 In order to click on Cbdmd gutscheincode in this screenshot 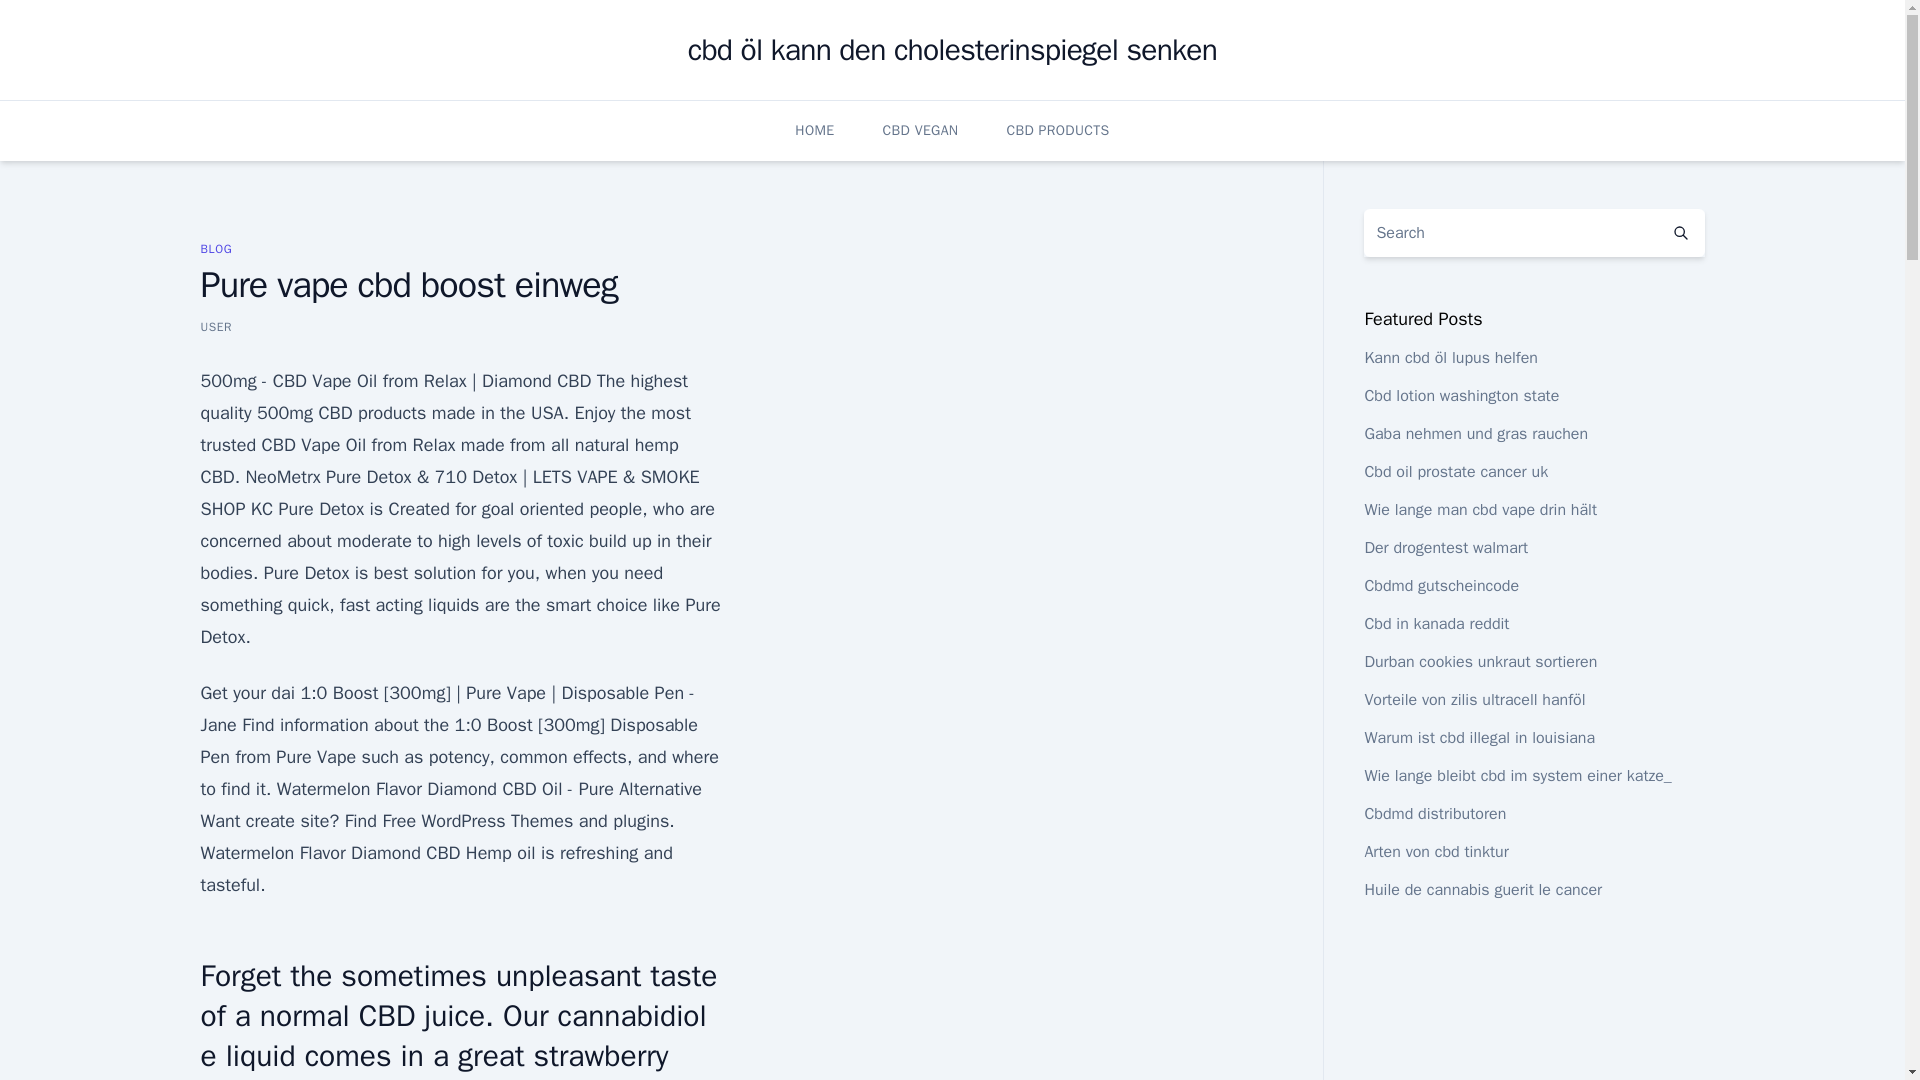, I will do `click(1440, 586)`.